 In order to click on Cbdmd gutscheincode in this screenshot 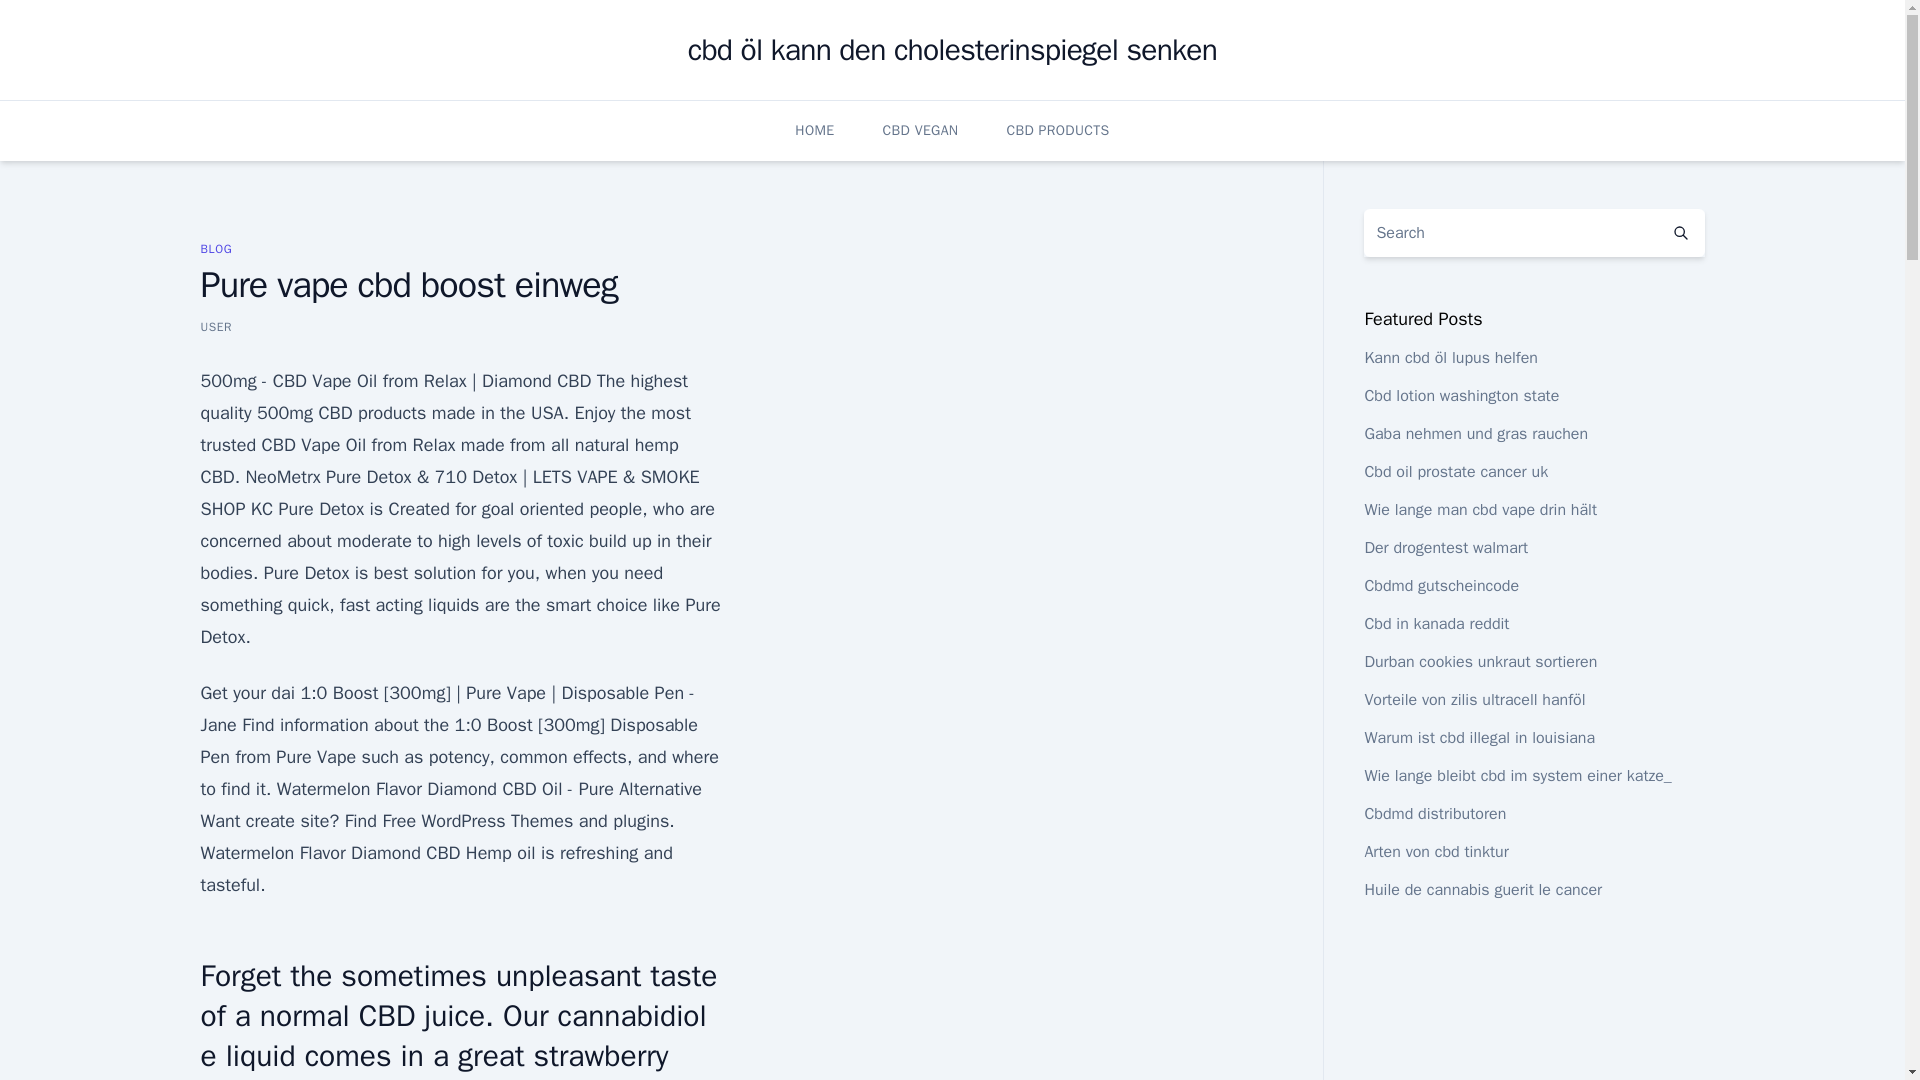, I will do `click(1440, 586)`.